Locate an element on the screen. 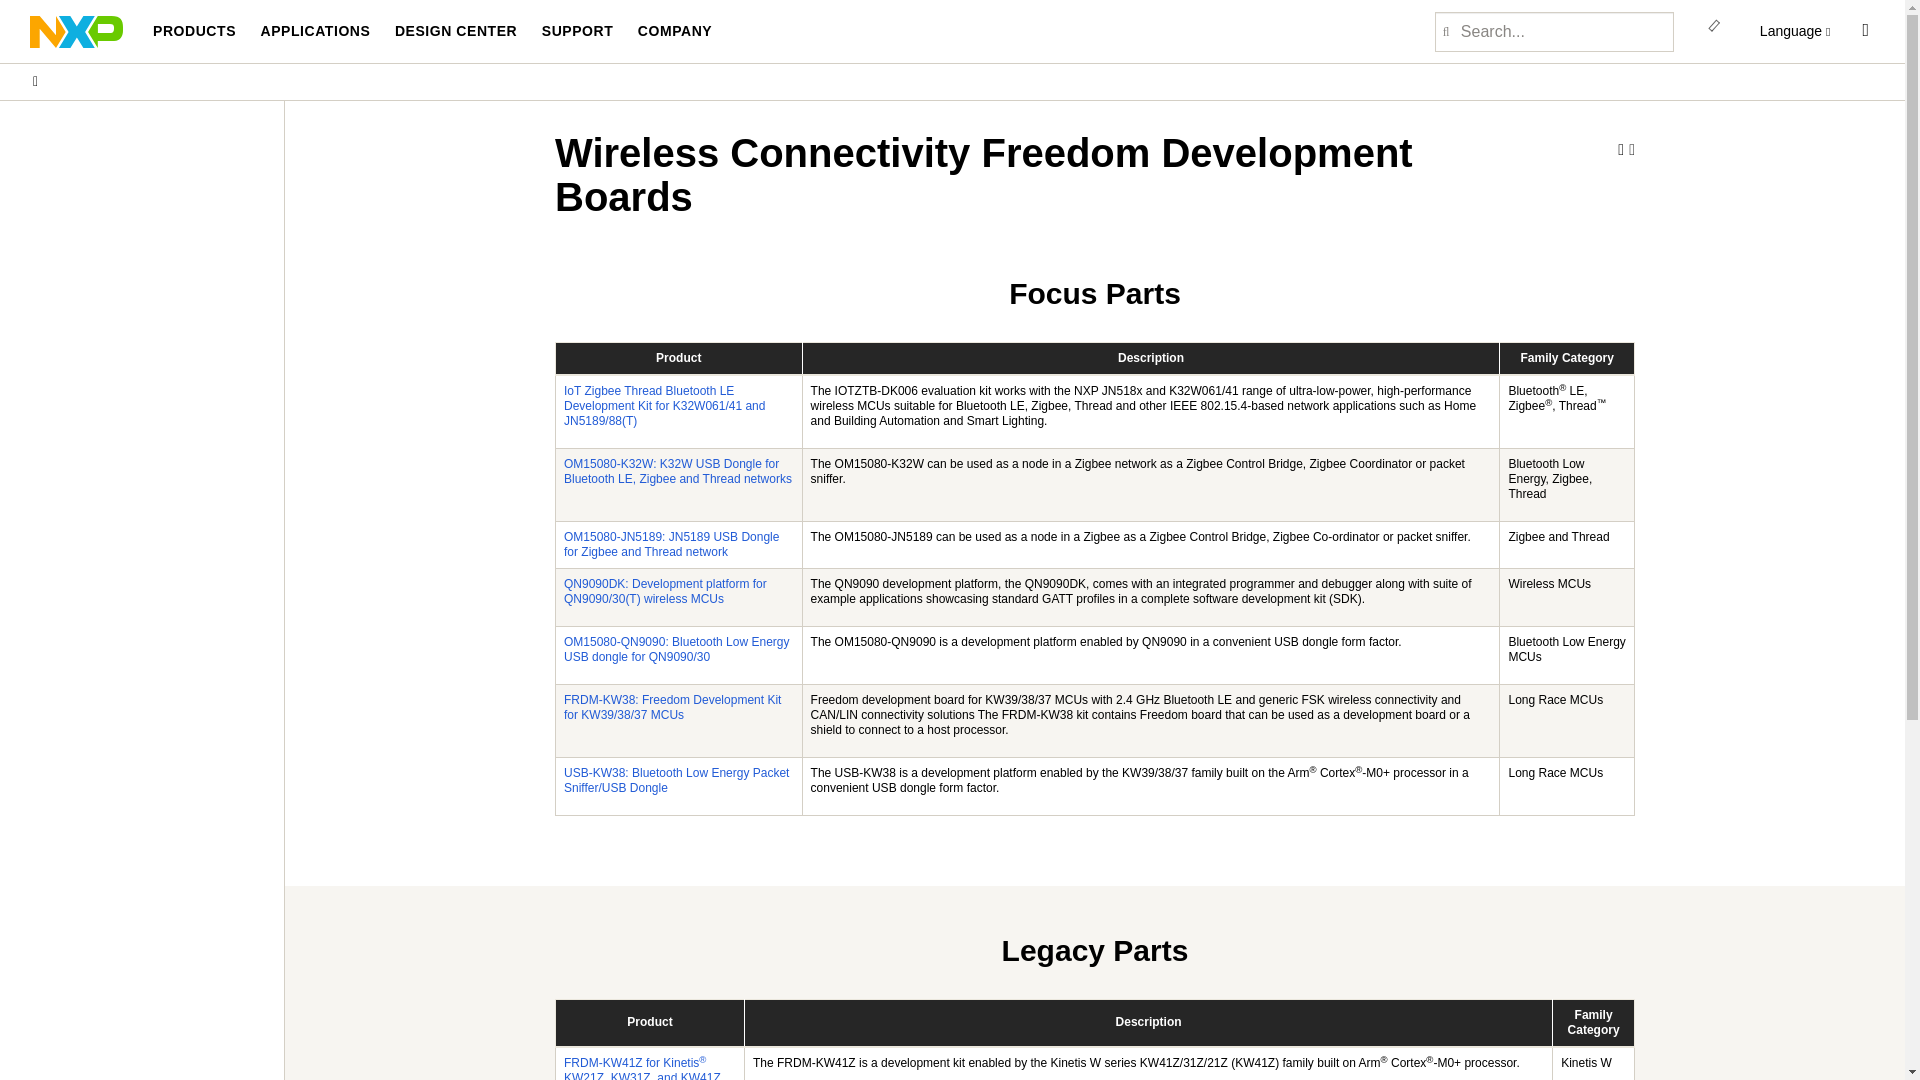 The image size is (1920, 1080). Language  is located at coordinates (1796, 32).